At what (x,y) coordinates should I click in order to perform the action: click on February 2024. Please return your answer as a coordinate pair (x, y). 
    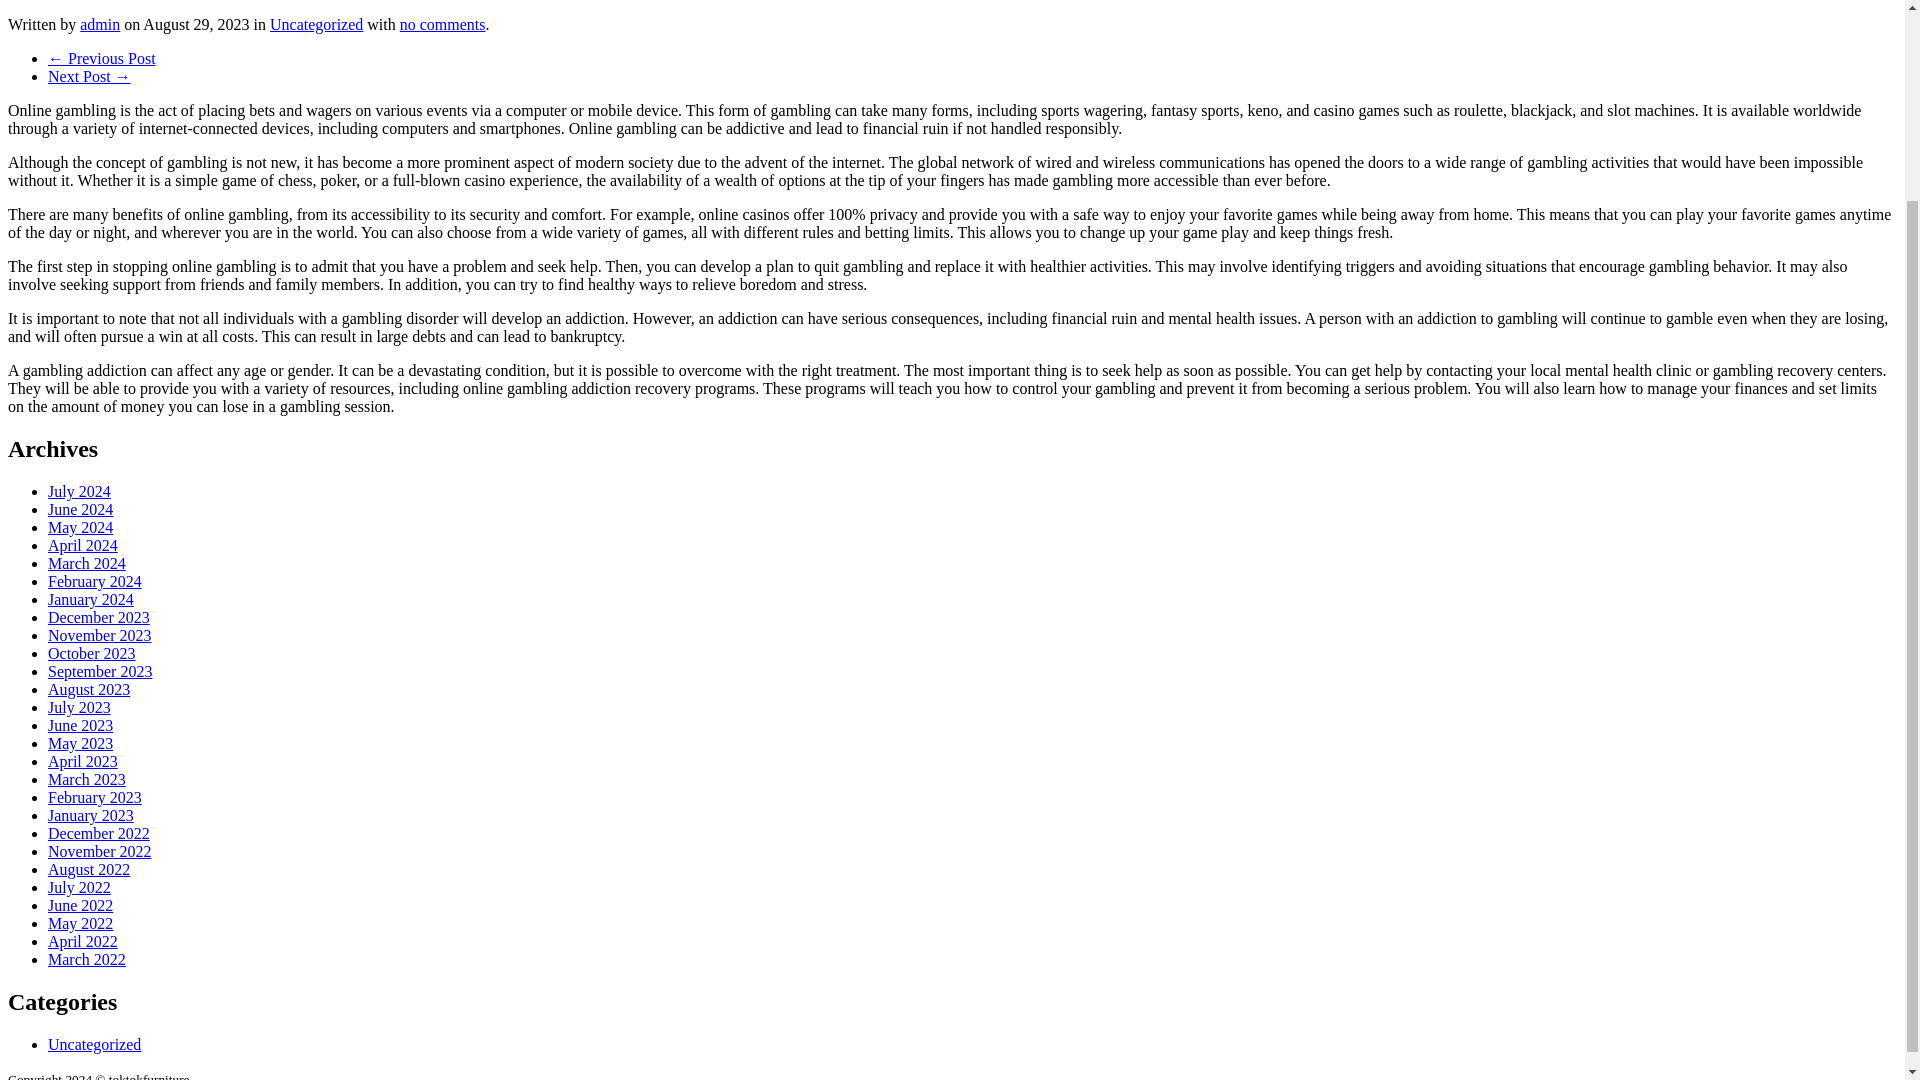
    Looking at the image, I should click on (95, 581).